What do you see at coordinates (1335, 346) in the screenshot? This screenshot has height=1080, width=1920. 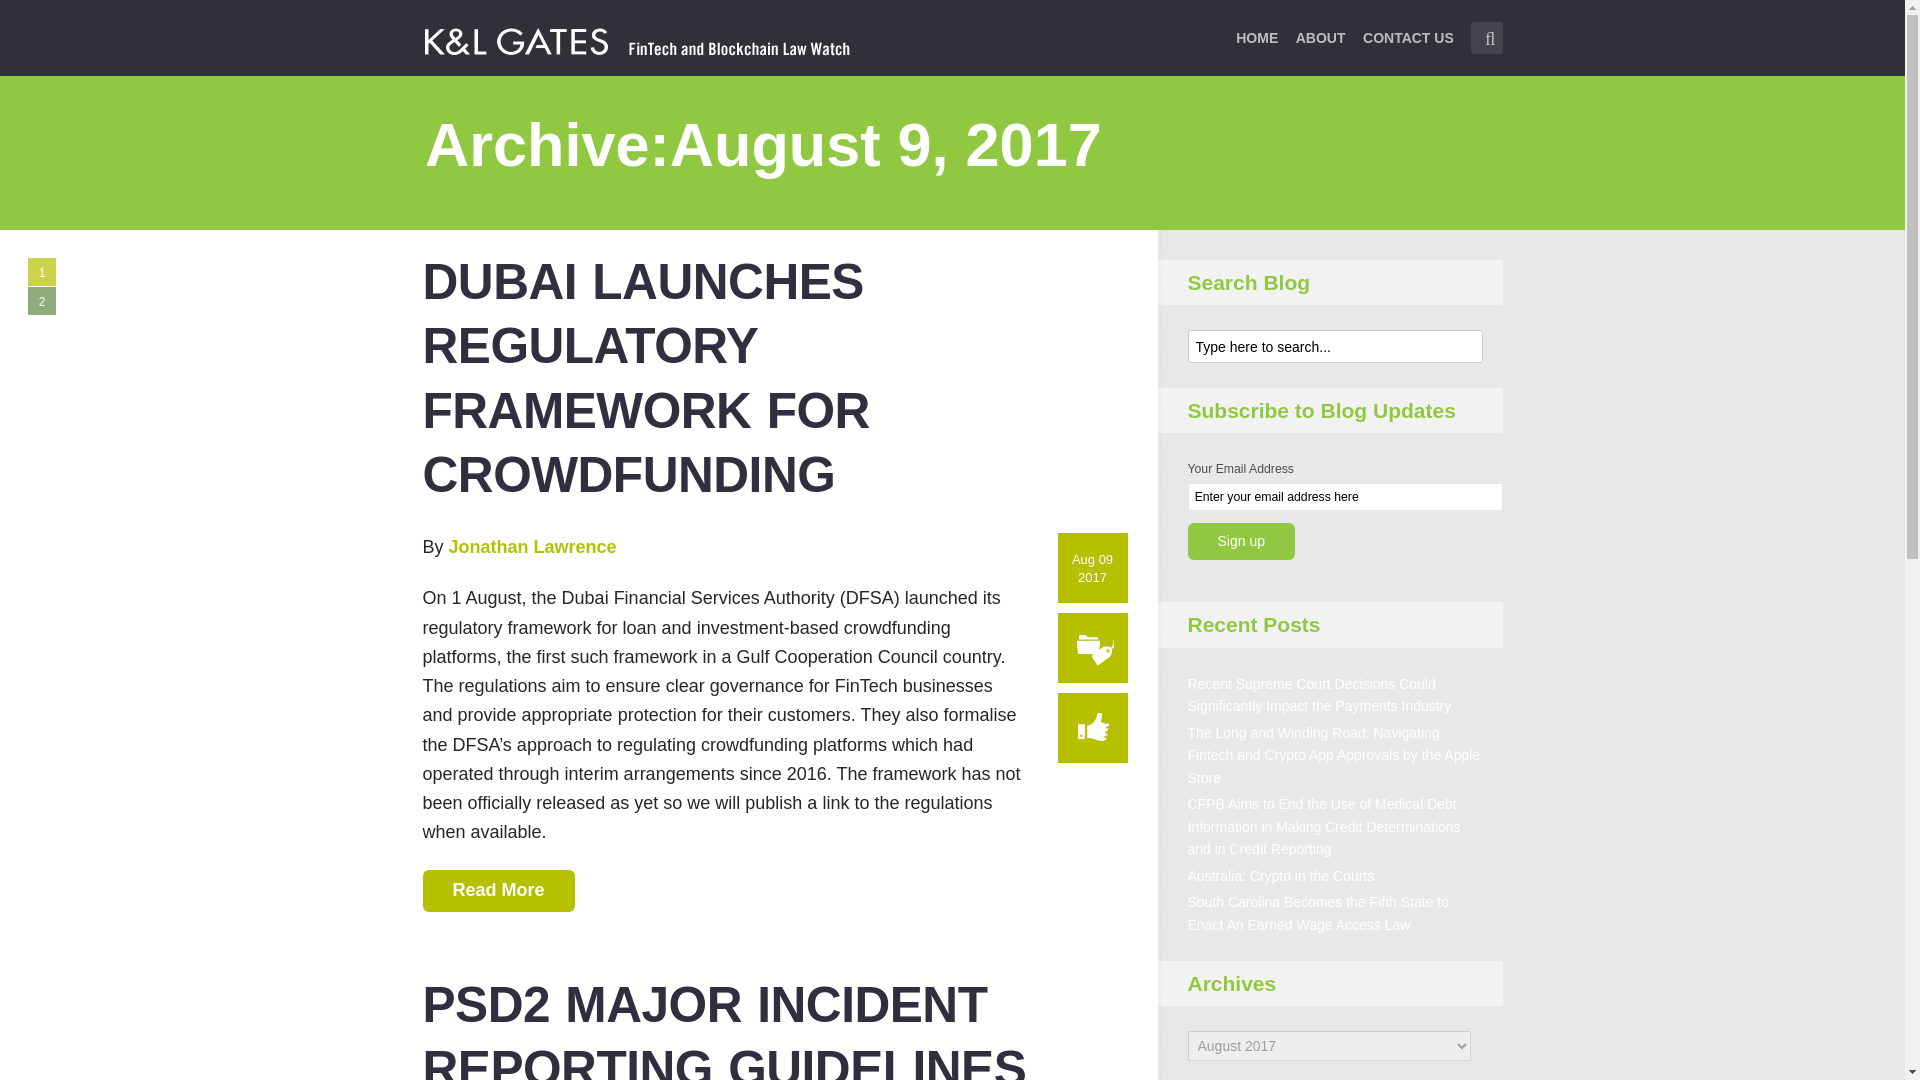 I see `Type here to search...` at bounding box center [1335, 346].